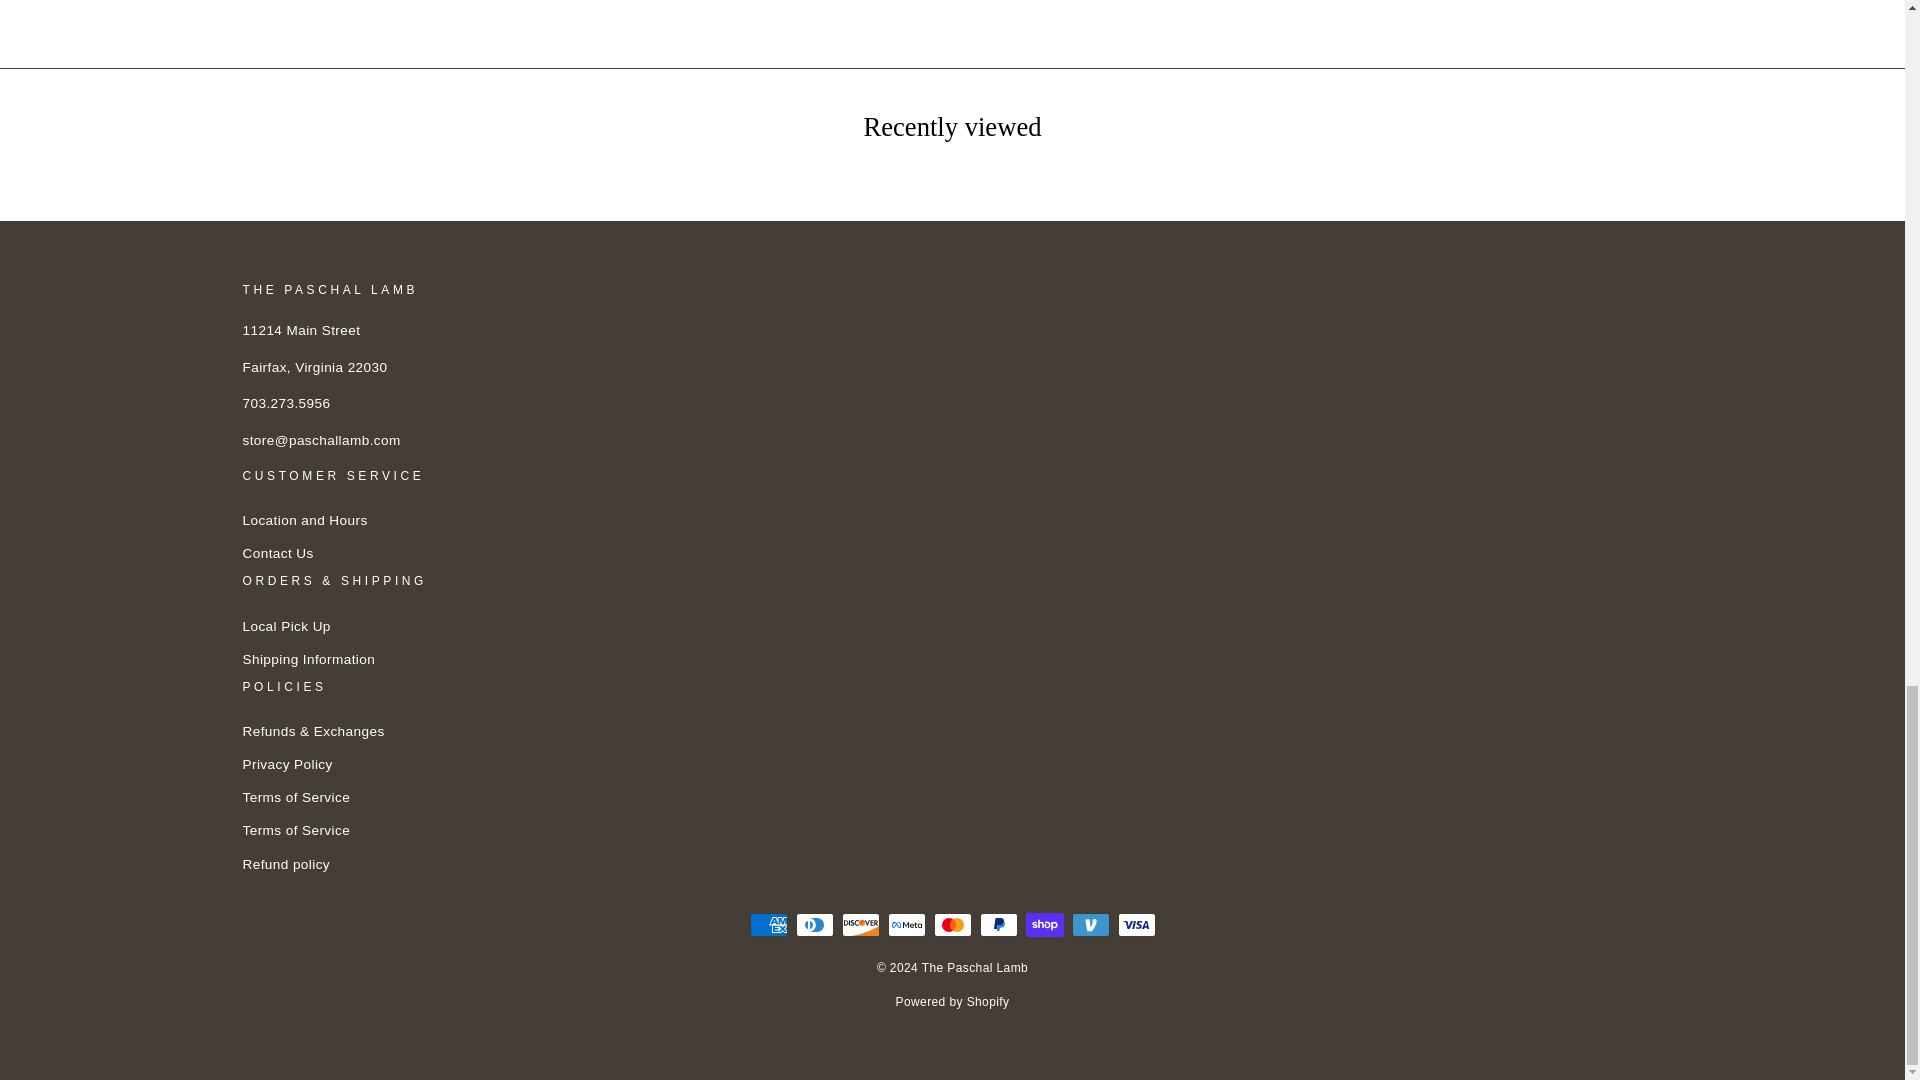 The width and height of the screenshot is (1920, 1080). Describe the element at coordinates (906, 924) in the screenshot. I see `Meta Pay` at that location.